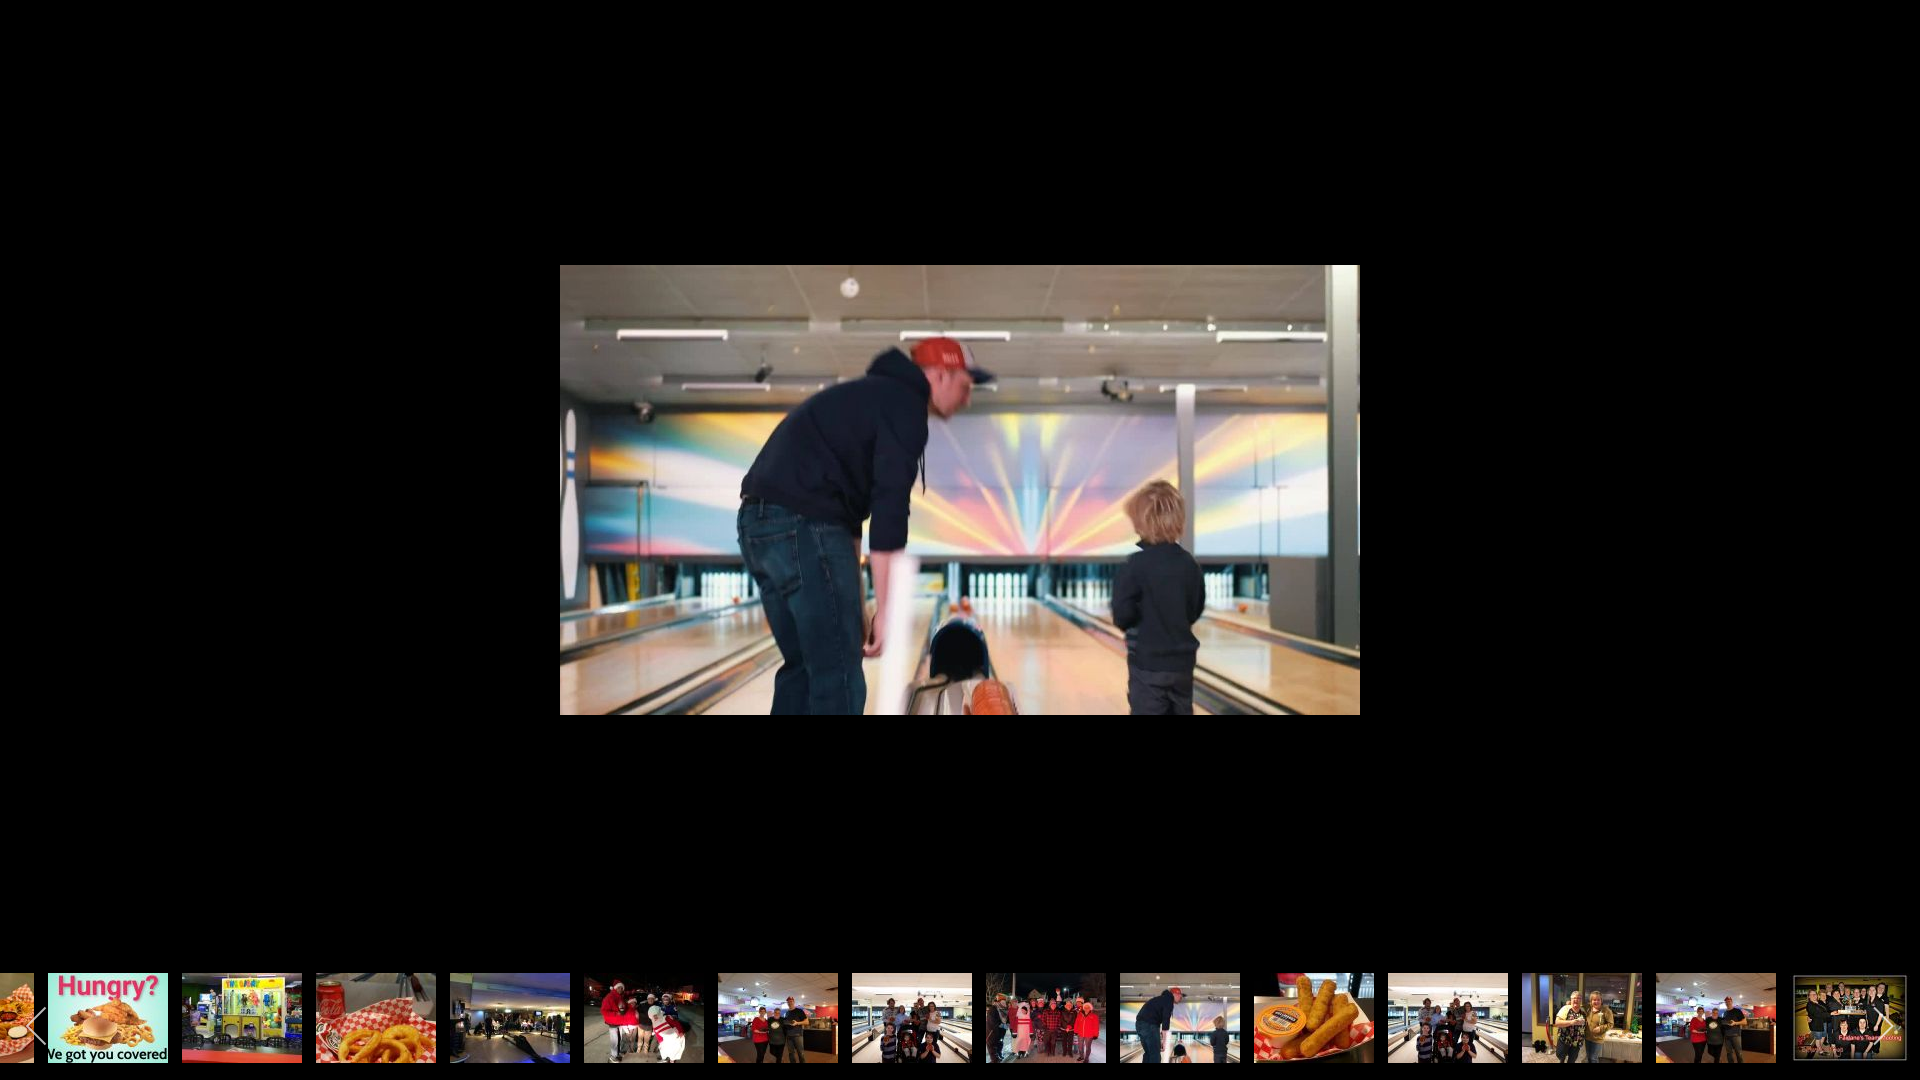 The width and height of the screenshot is (1920, 1080). I want to click on bowling 3, so click(1178, 698).